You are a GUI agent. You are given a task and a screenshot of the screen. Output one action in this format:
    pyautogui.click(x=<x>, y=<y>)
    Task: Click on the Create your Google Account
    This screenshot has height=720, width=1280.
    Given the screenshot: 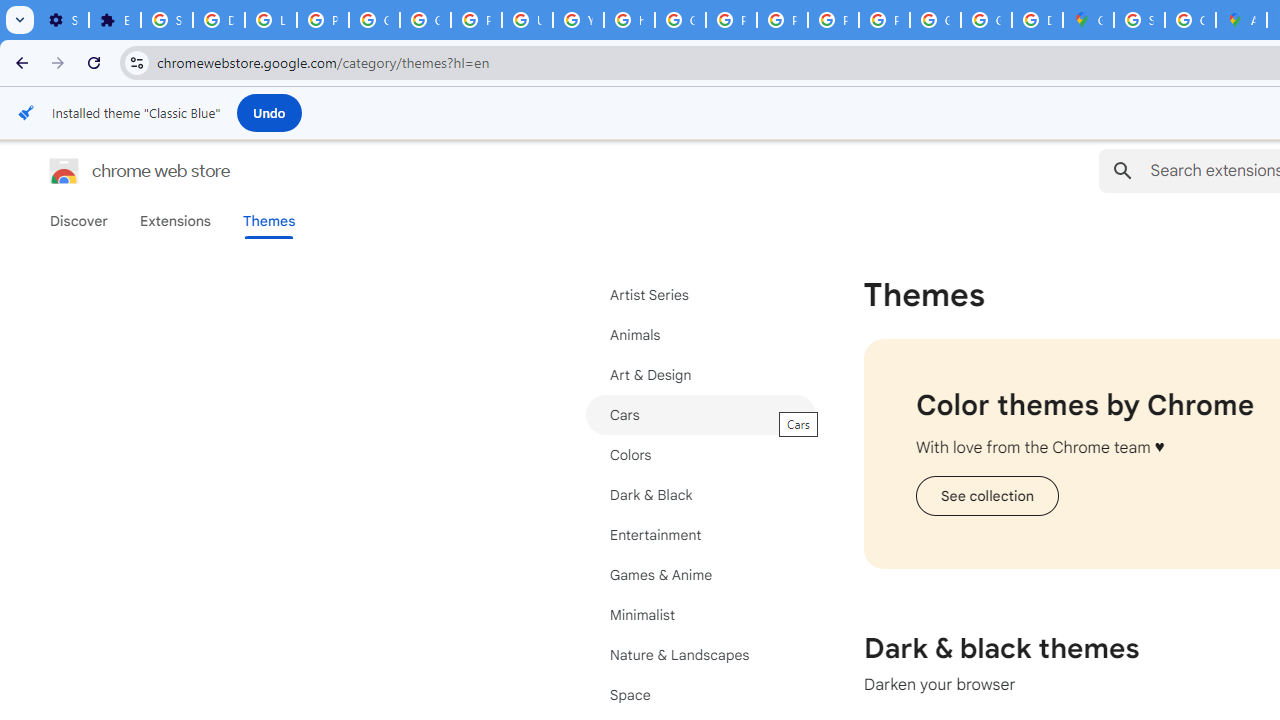 What is the action you would take?
    pyautogui.click(x=1190, y=20)
    